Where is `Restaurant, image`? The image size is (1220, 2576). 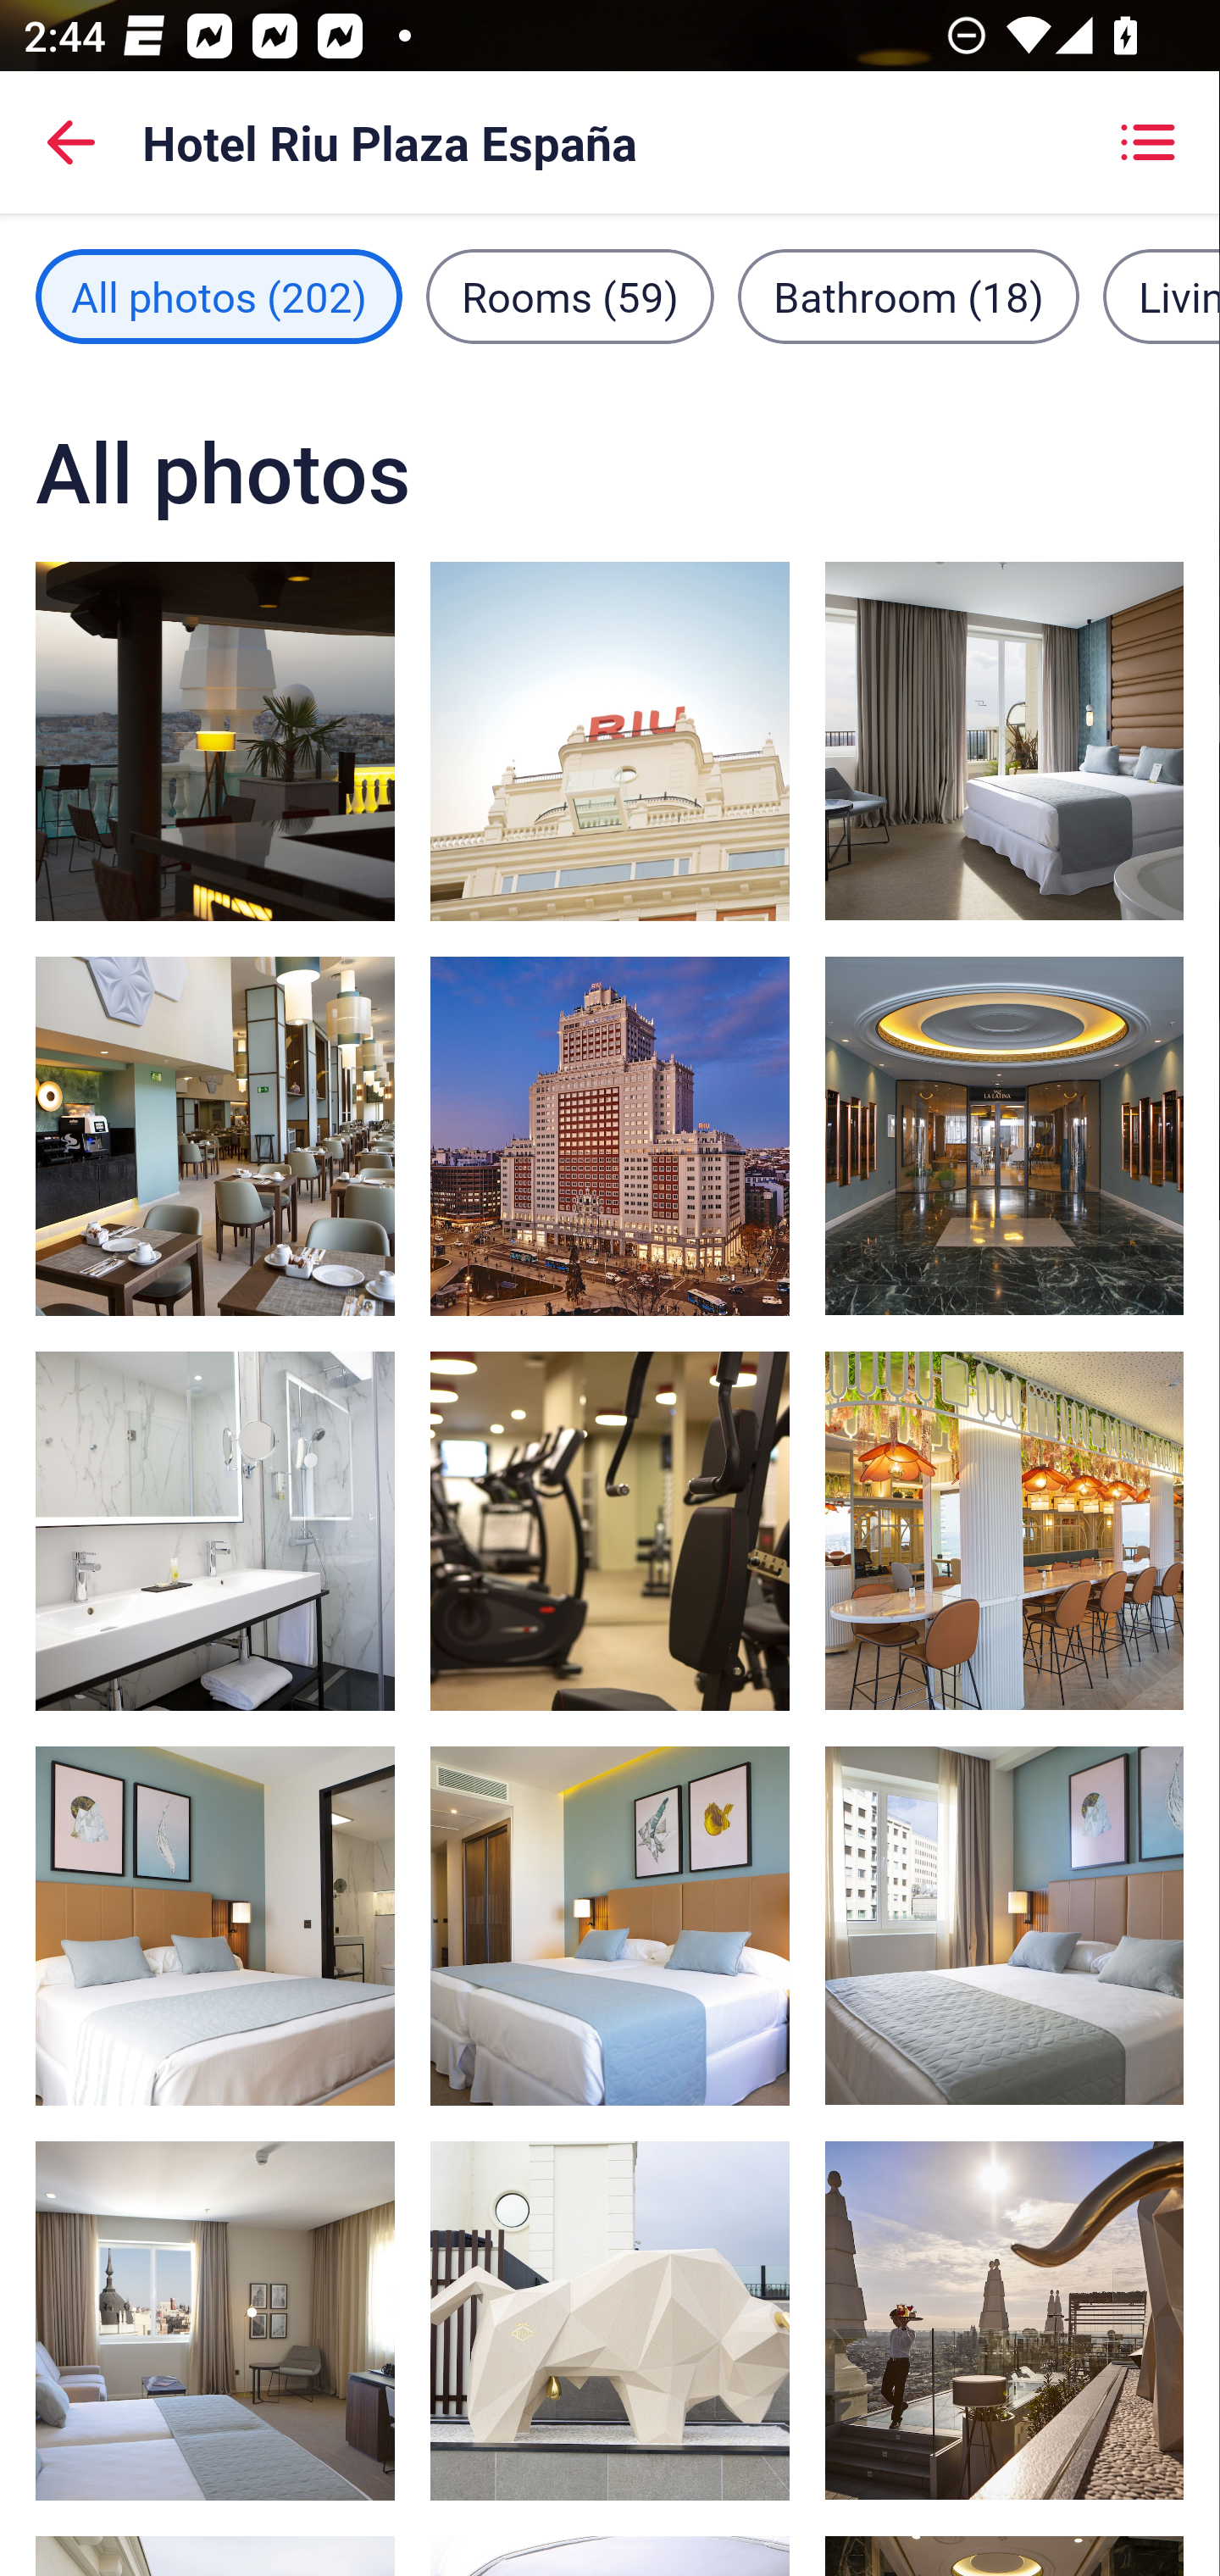
Restaurant, image is located at coordinates (215, 1135).